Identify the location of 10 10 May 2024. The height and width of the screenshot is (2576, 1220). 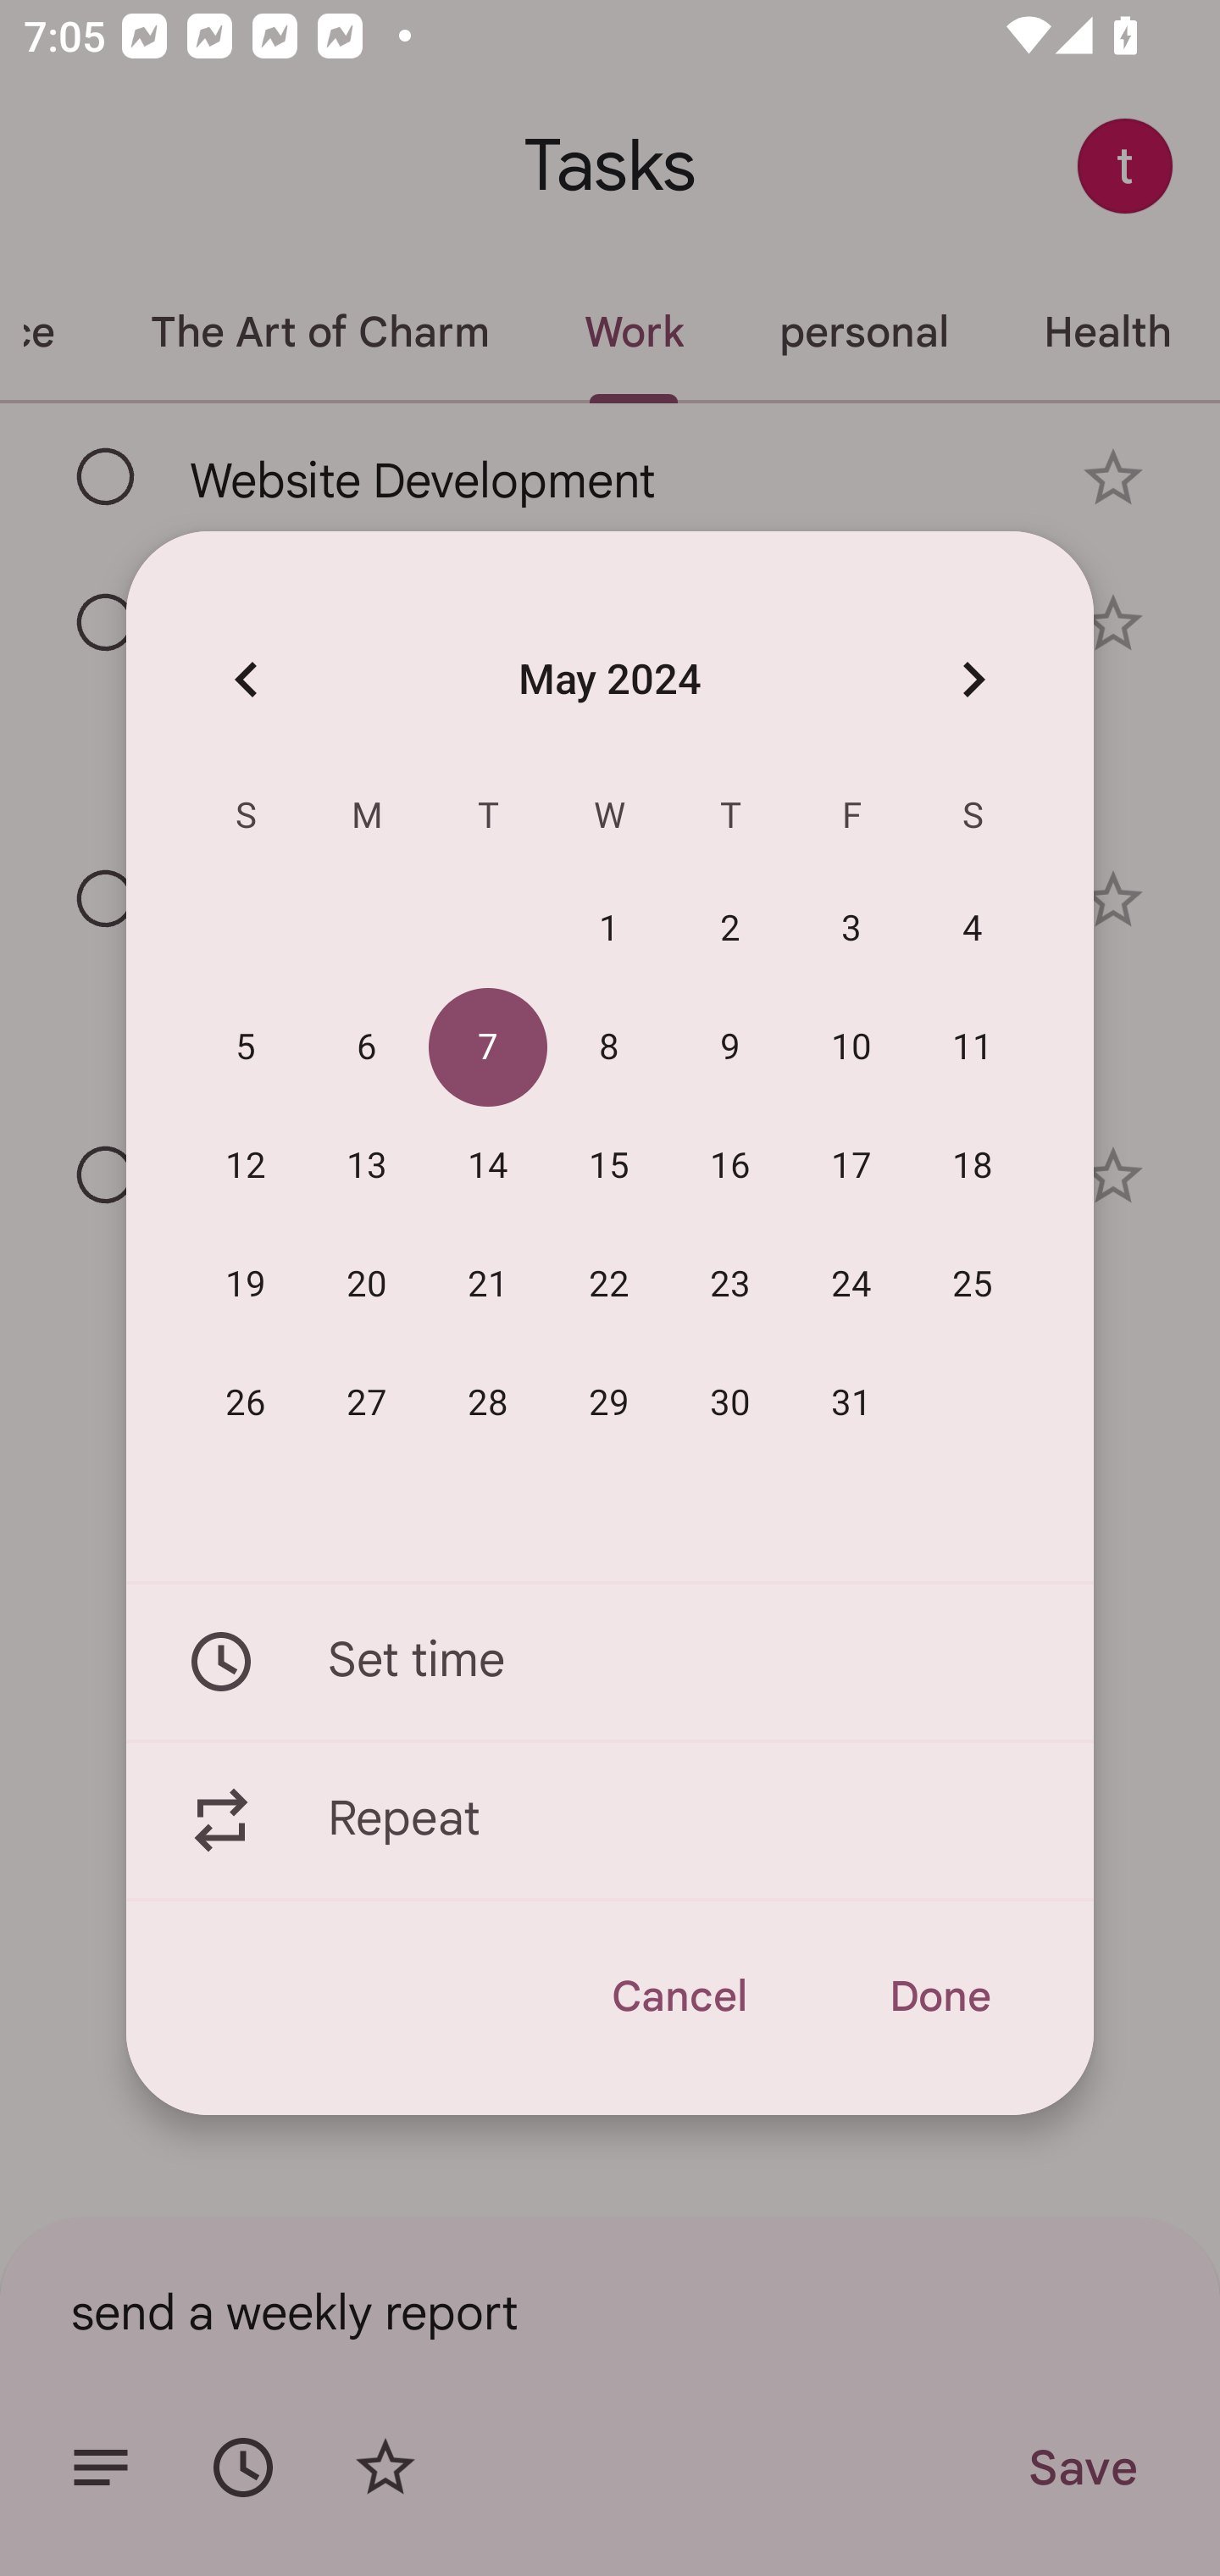
(852, 1048).